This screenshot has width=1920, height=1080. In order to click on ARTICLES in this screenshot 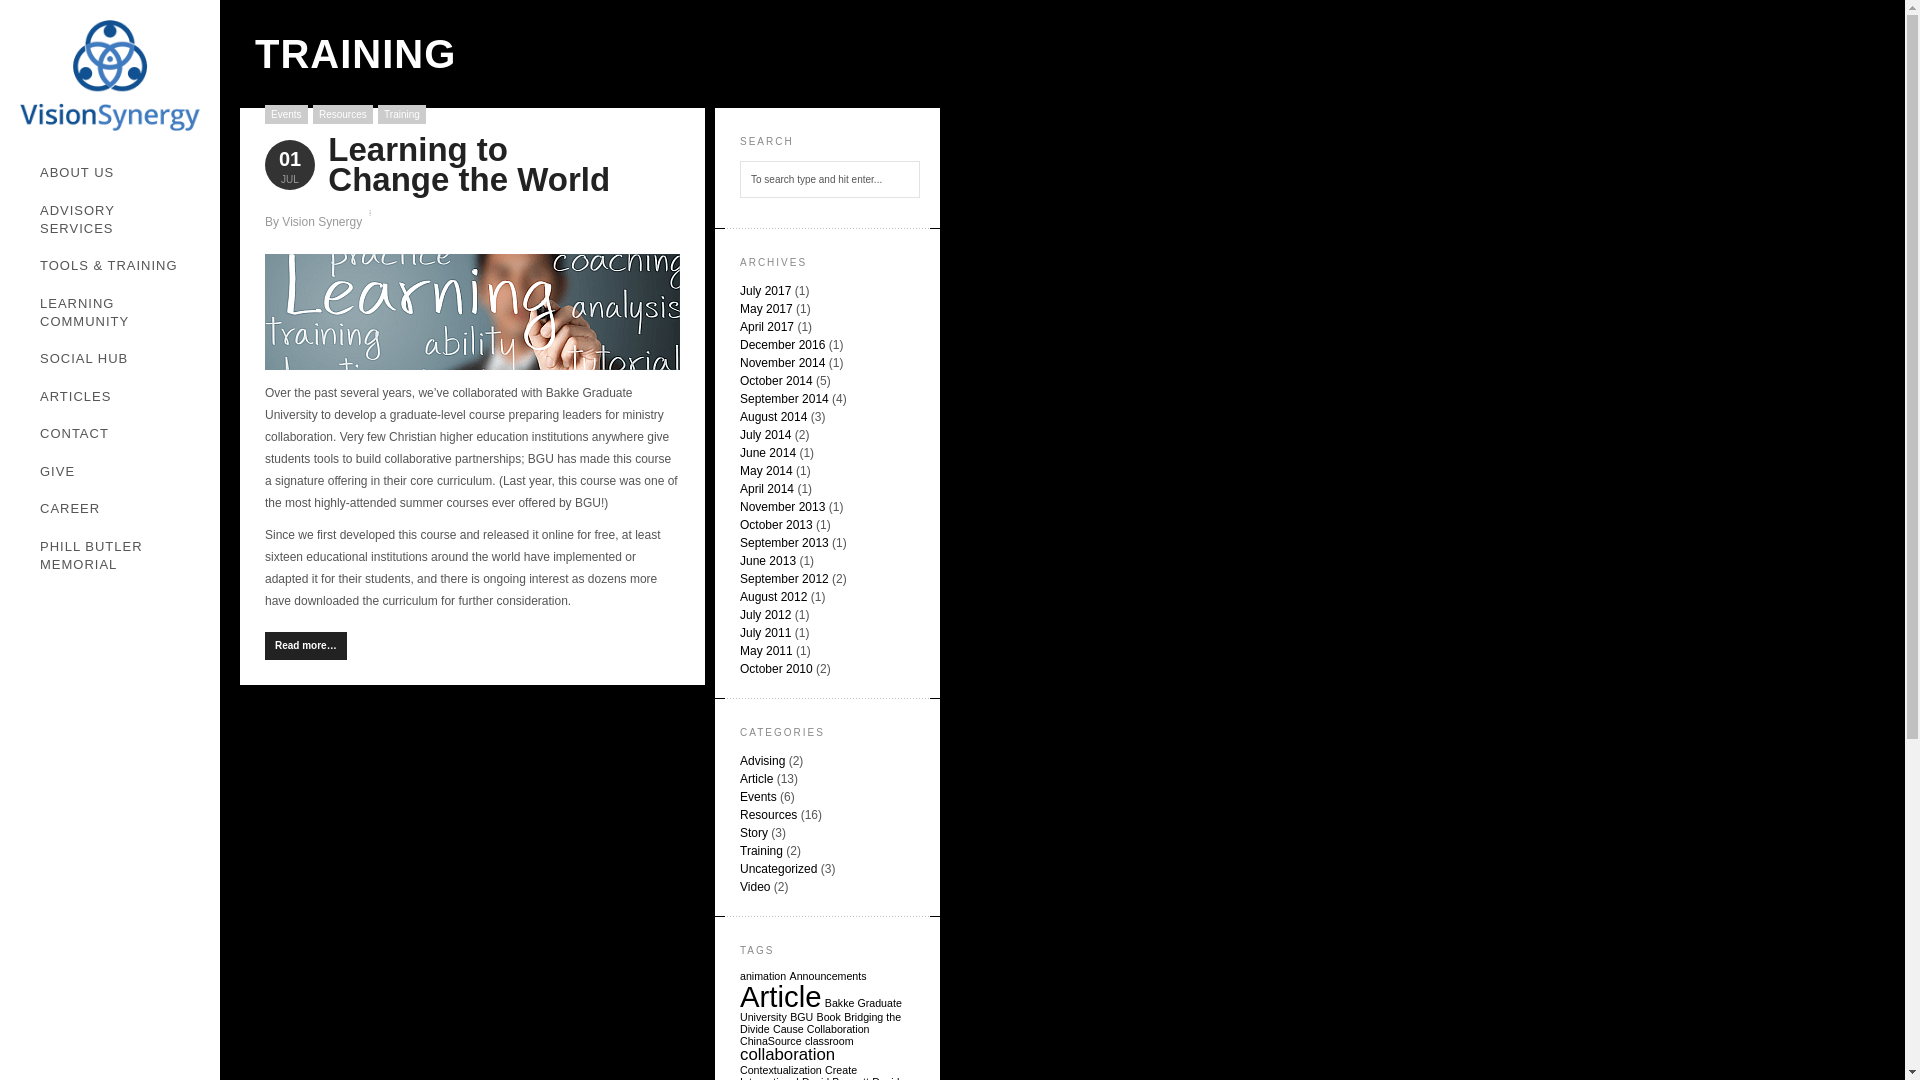, I will do `click(120, 396)`.